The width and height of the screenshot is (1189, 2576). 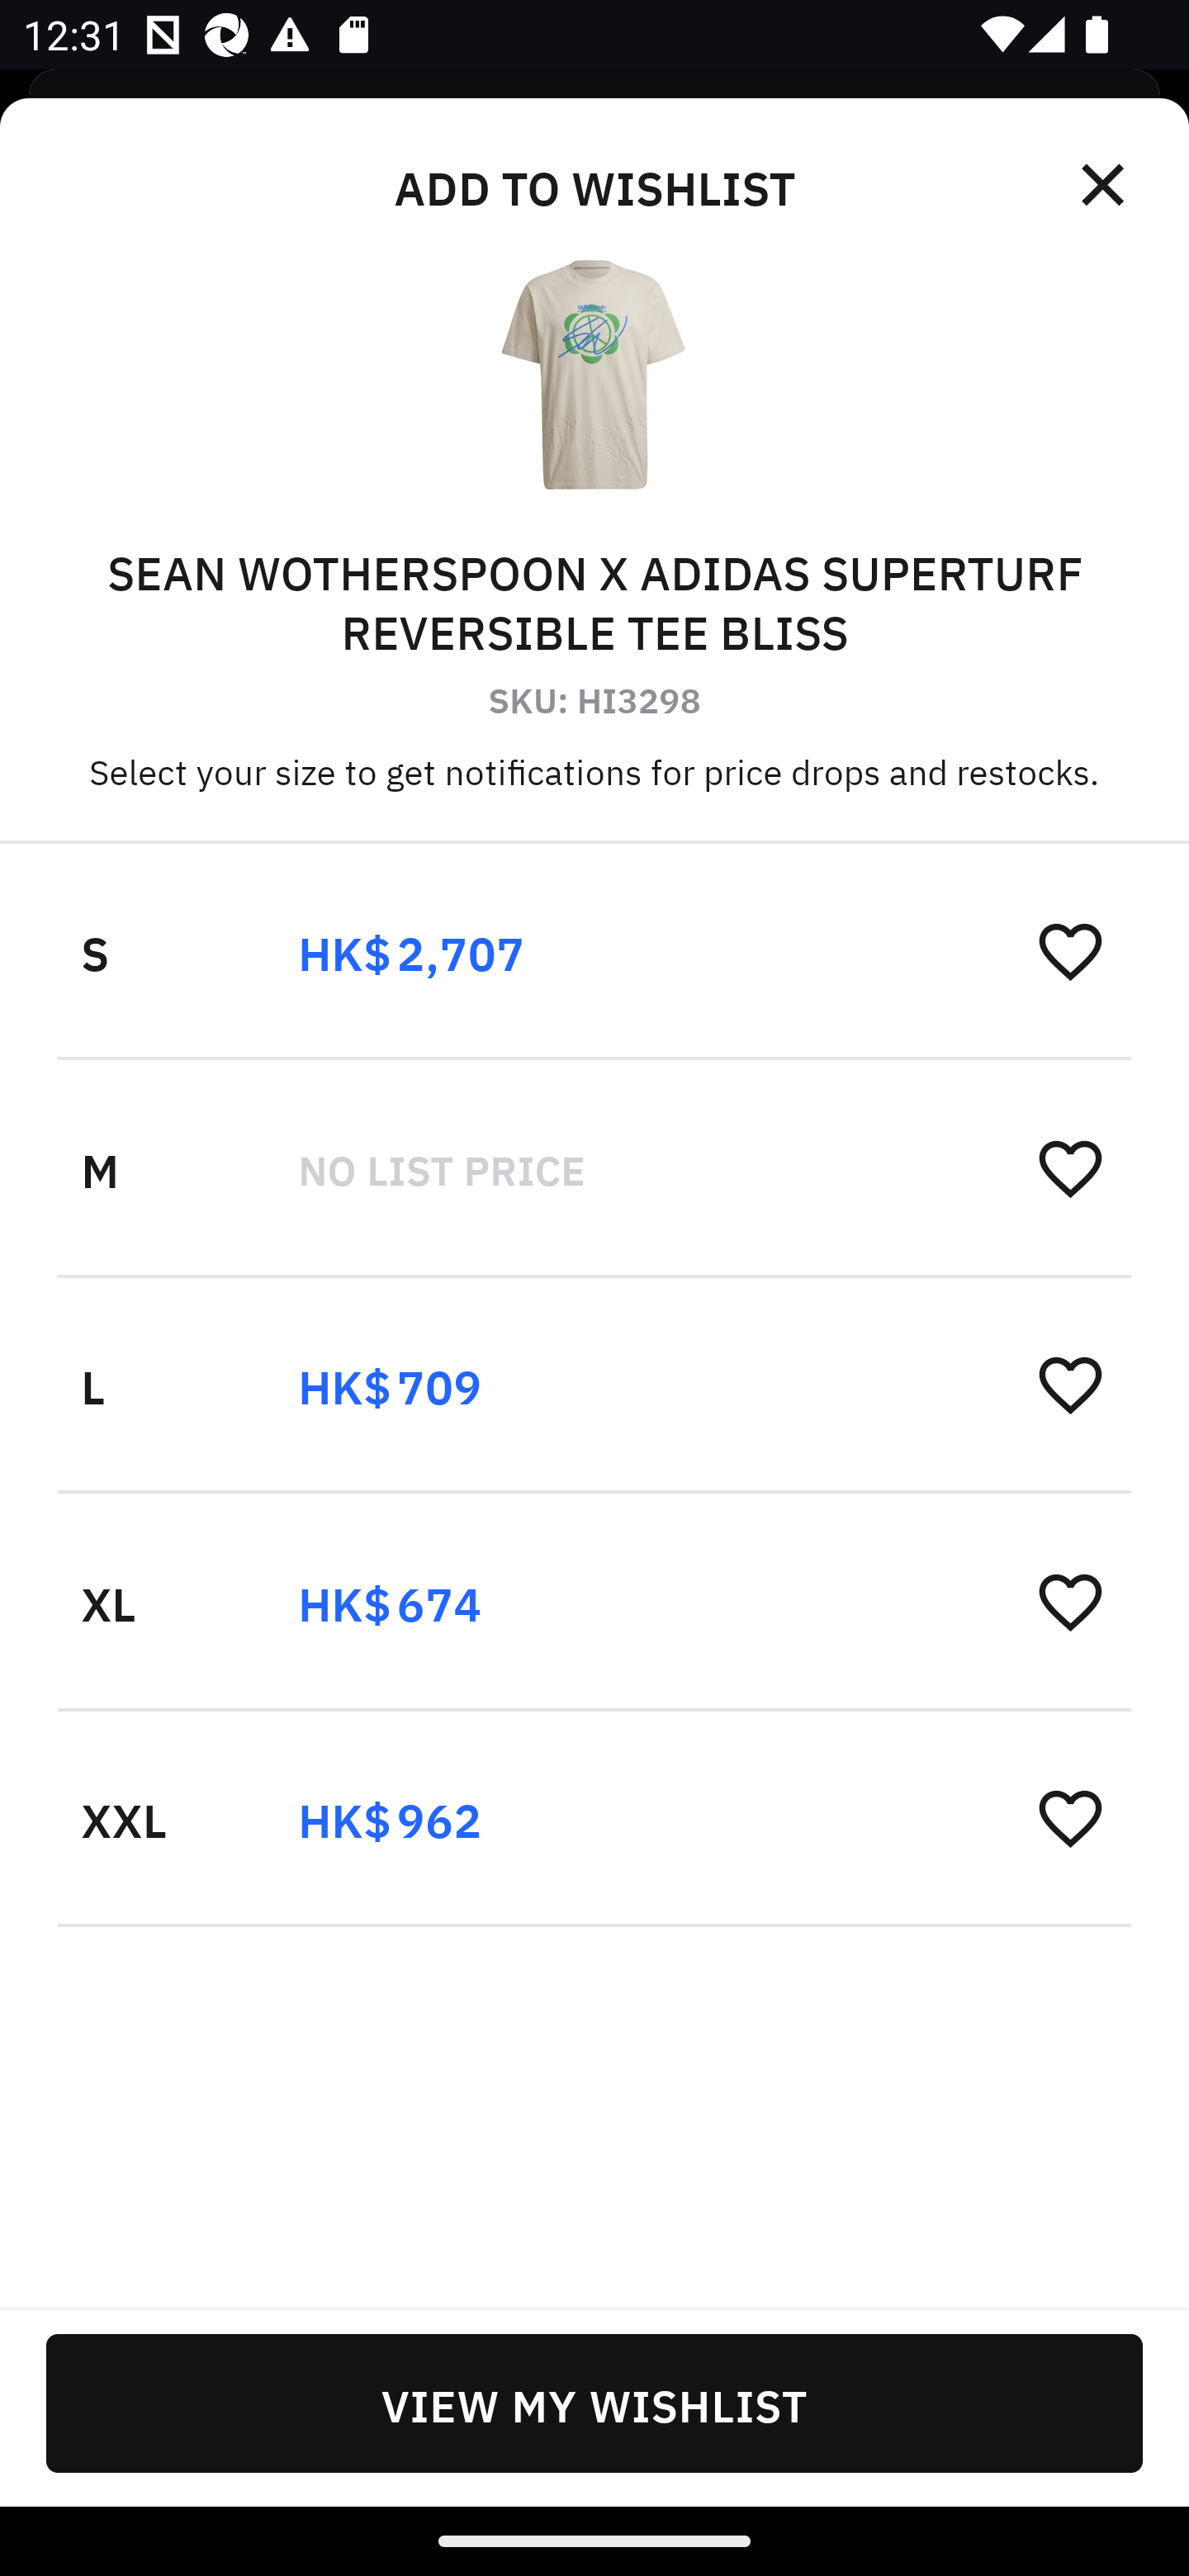 I want to click on 󰋕, so click(x=1070, y=1816).